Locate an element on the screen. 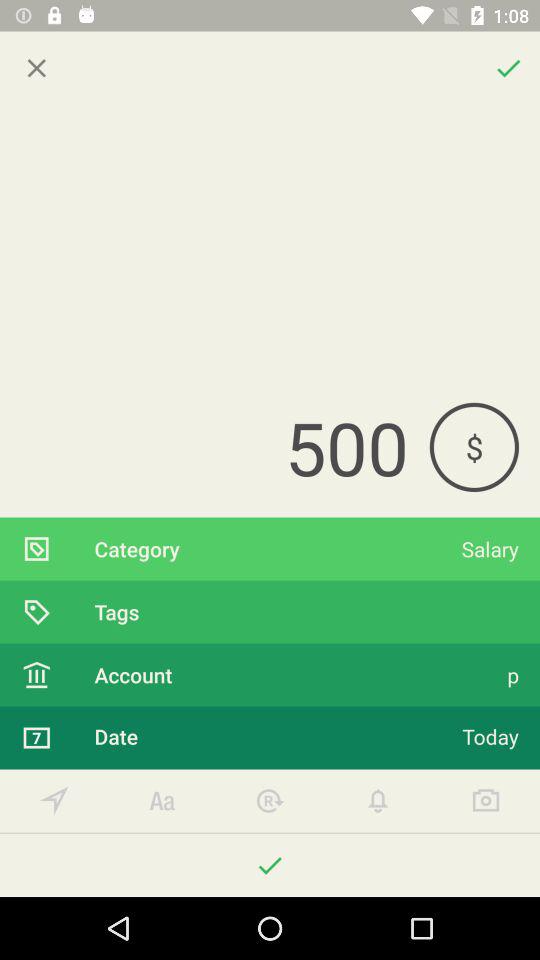 This screenshot has height=960, width=540. launch $ on the right is located at coordinates (474, 446).